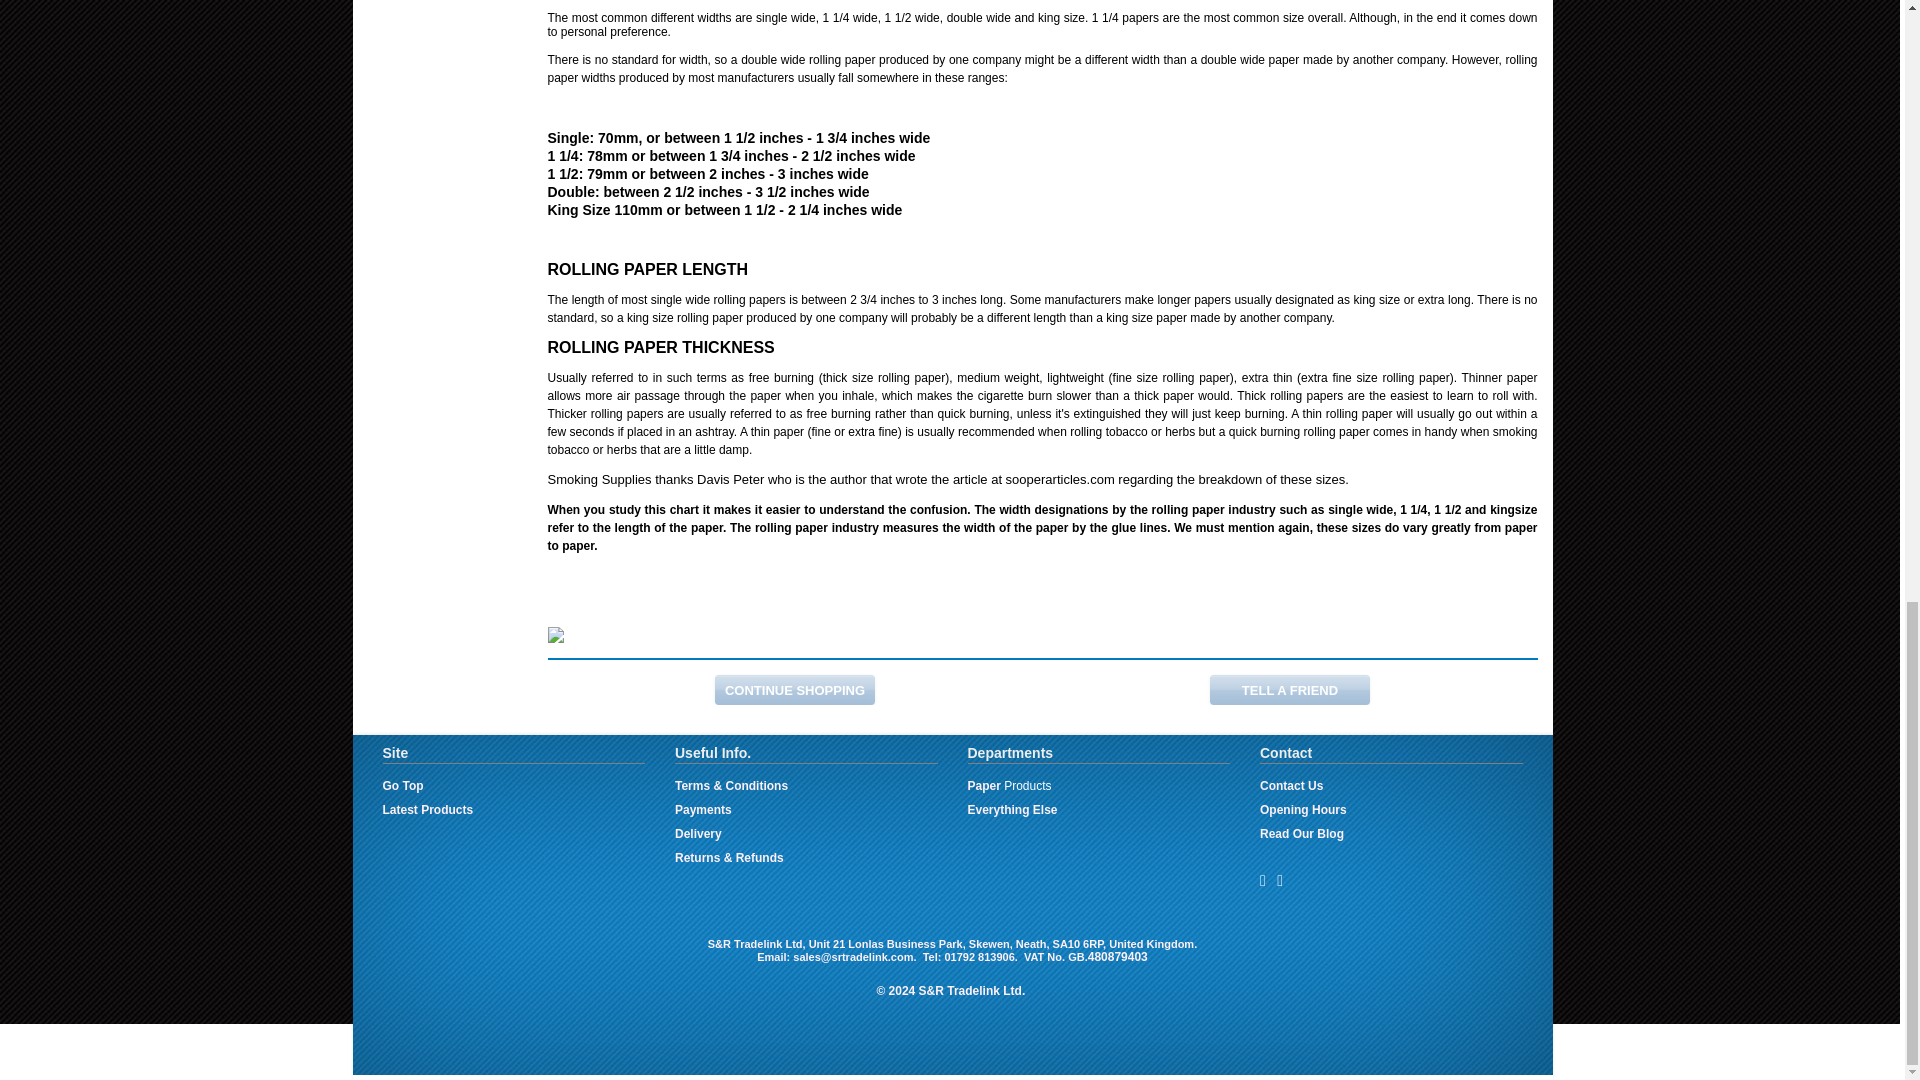 Image resolution: width=1920 pixels, height=1080 pixels. Describe the element at coordinates (1012, 810) in the screenshot. I see `Everything Else` at that location.